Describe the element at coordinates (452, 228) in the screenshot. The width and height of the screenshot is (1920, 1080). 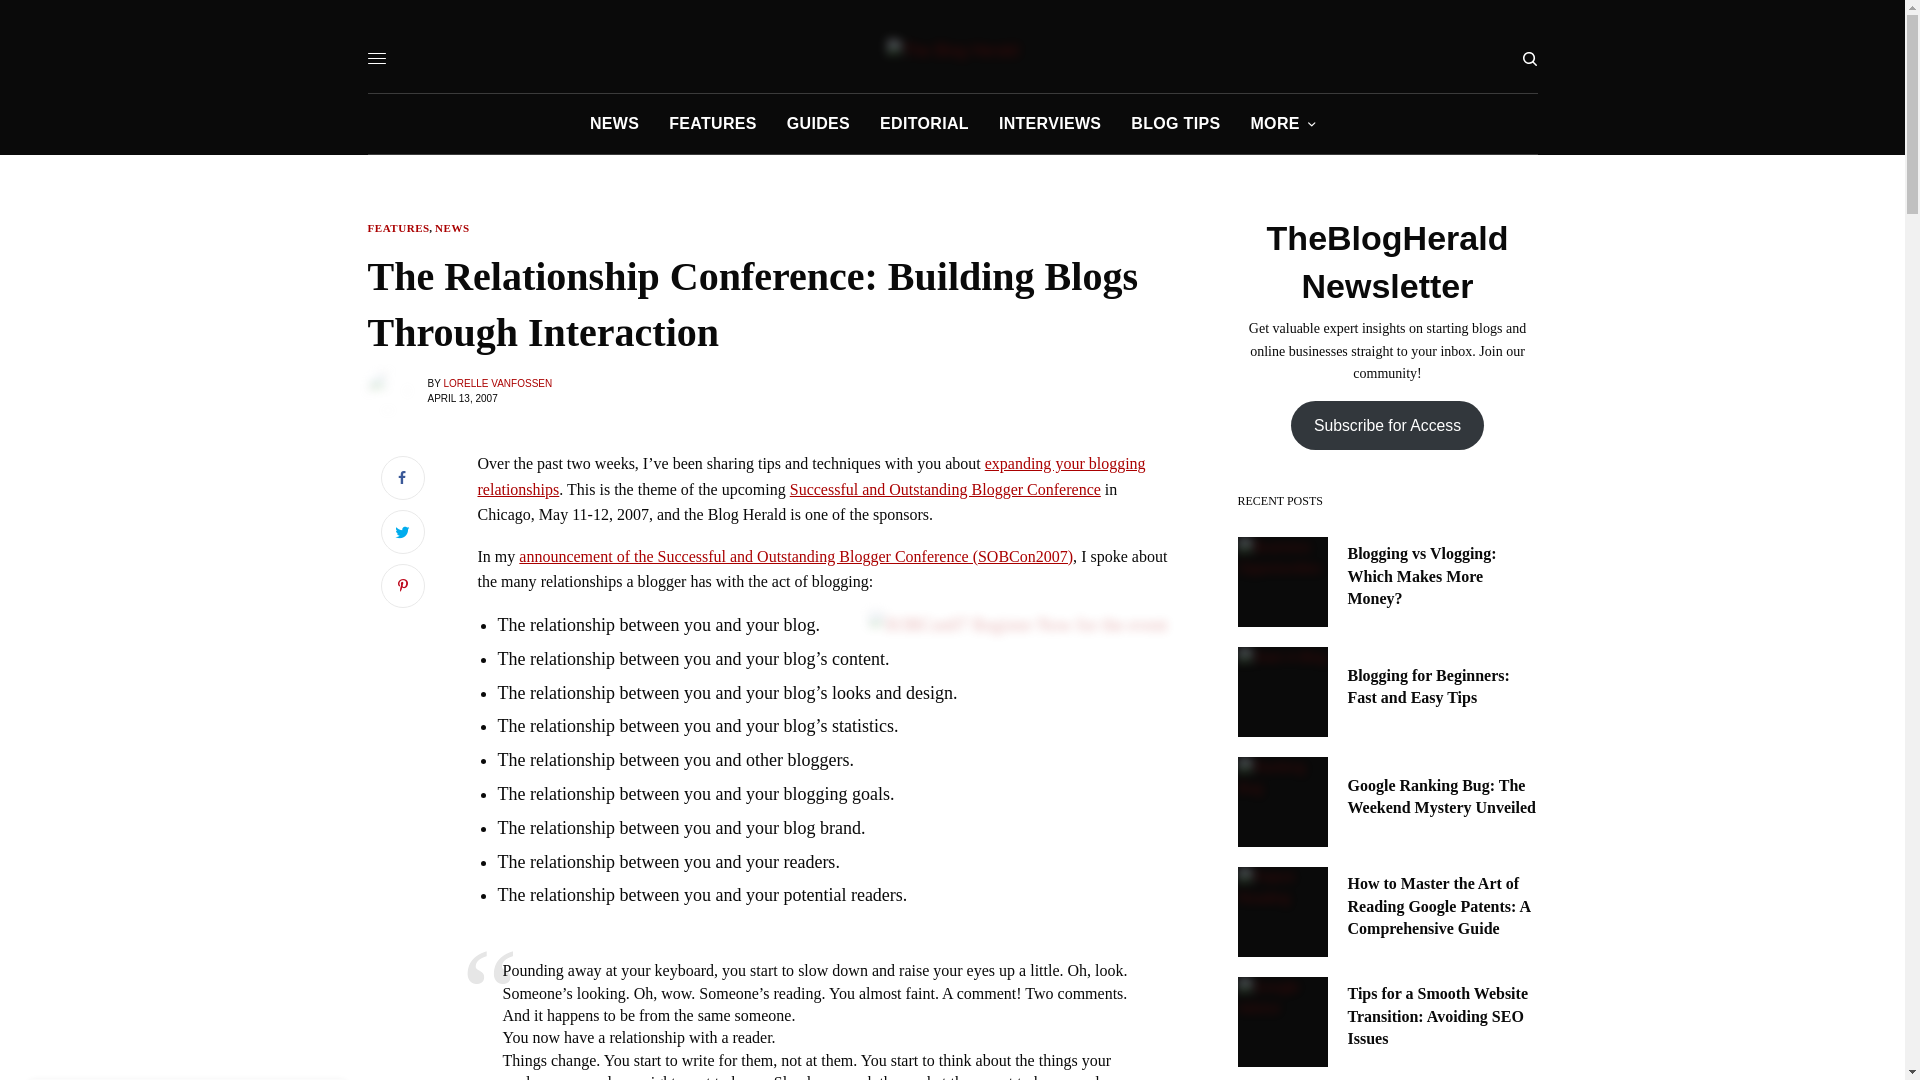
I see `NEWS` at that location.